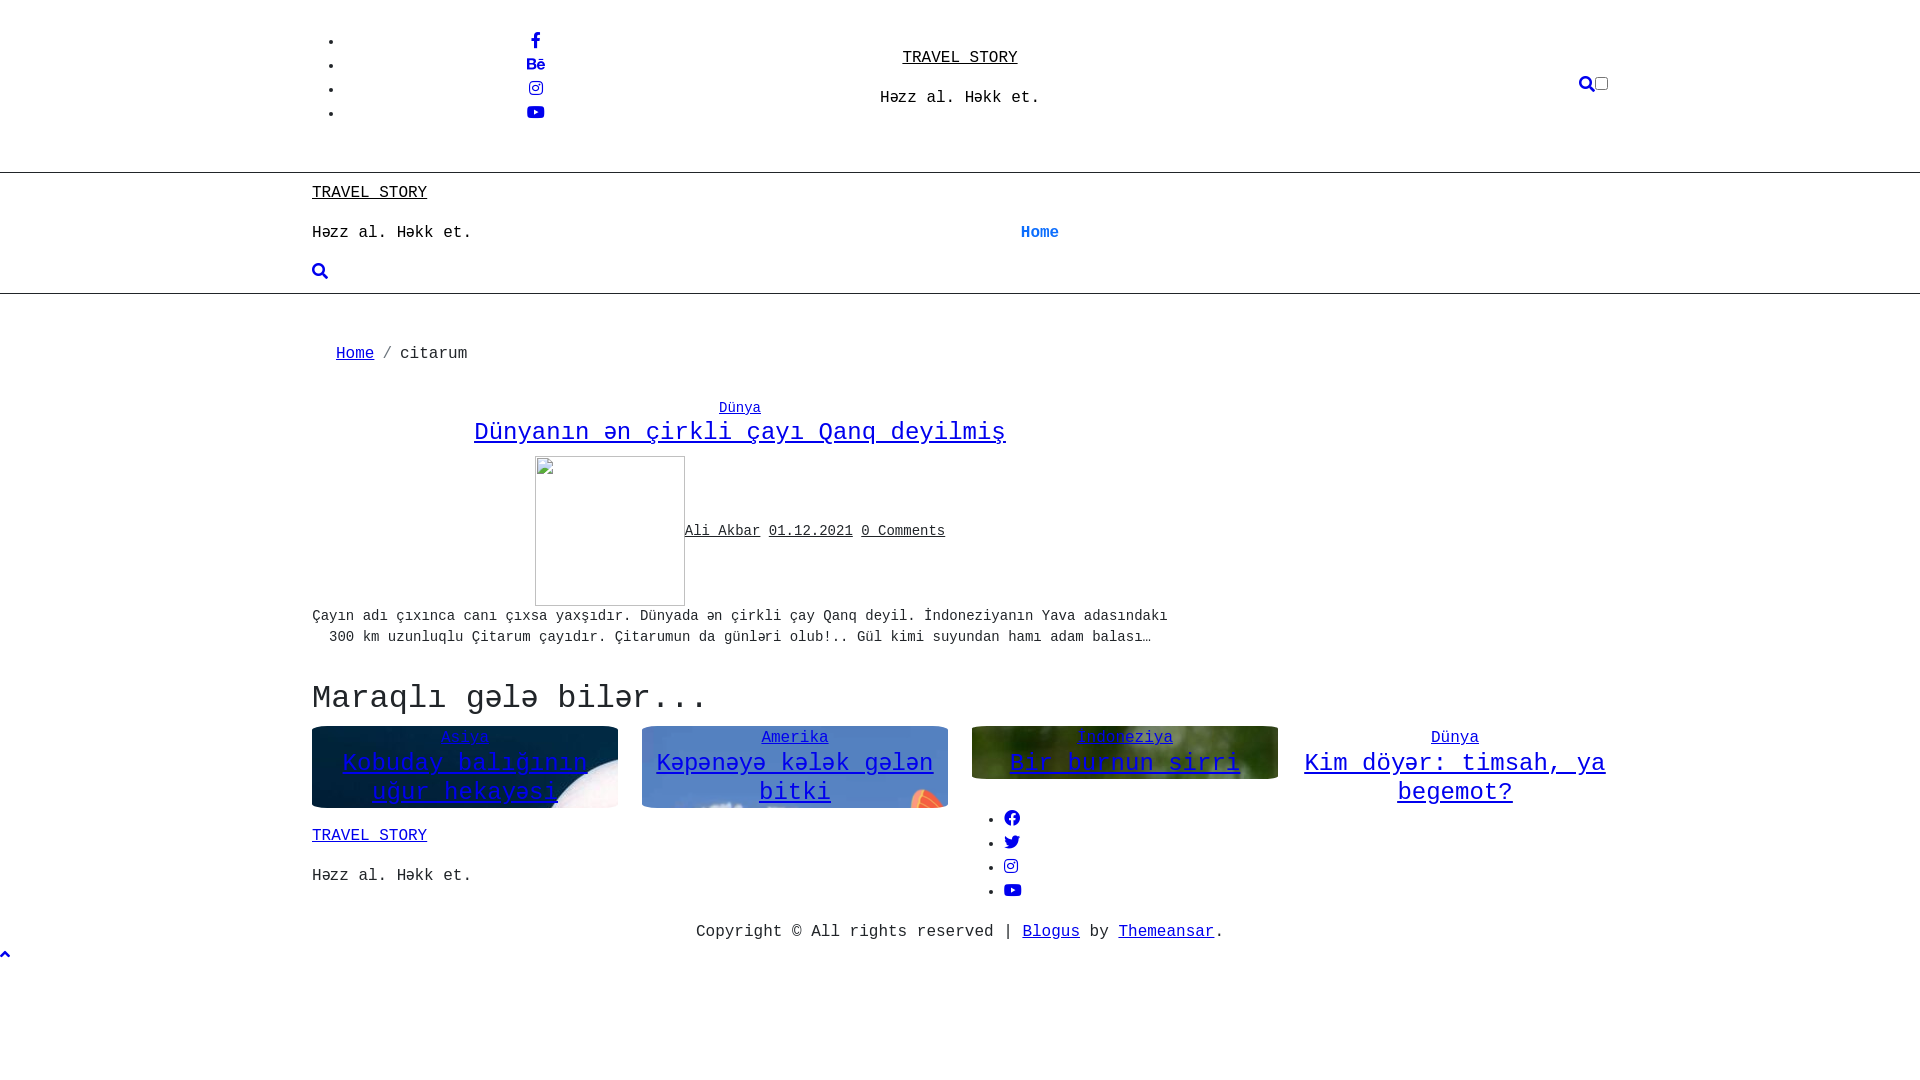 The width and height of the screenshot is (1920, 1080). I want to click on TRAVEL STORY, so click(370, 836).